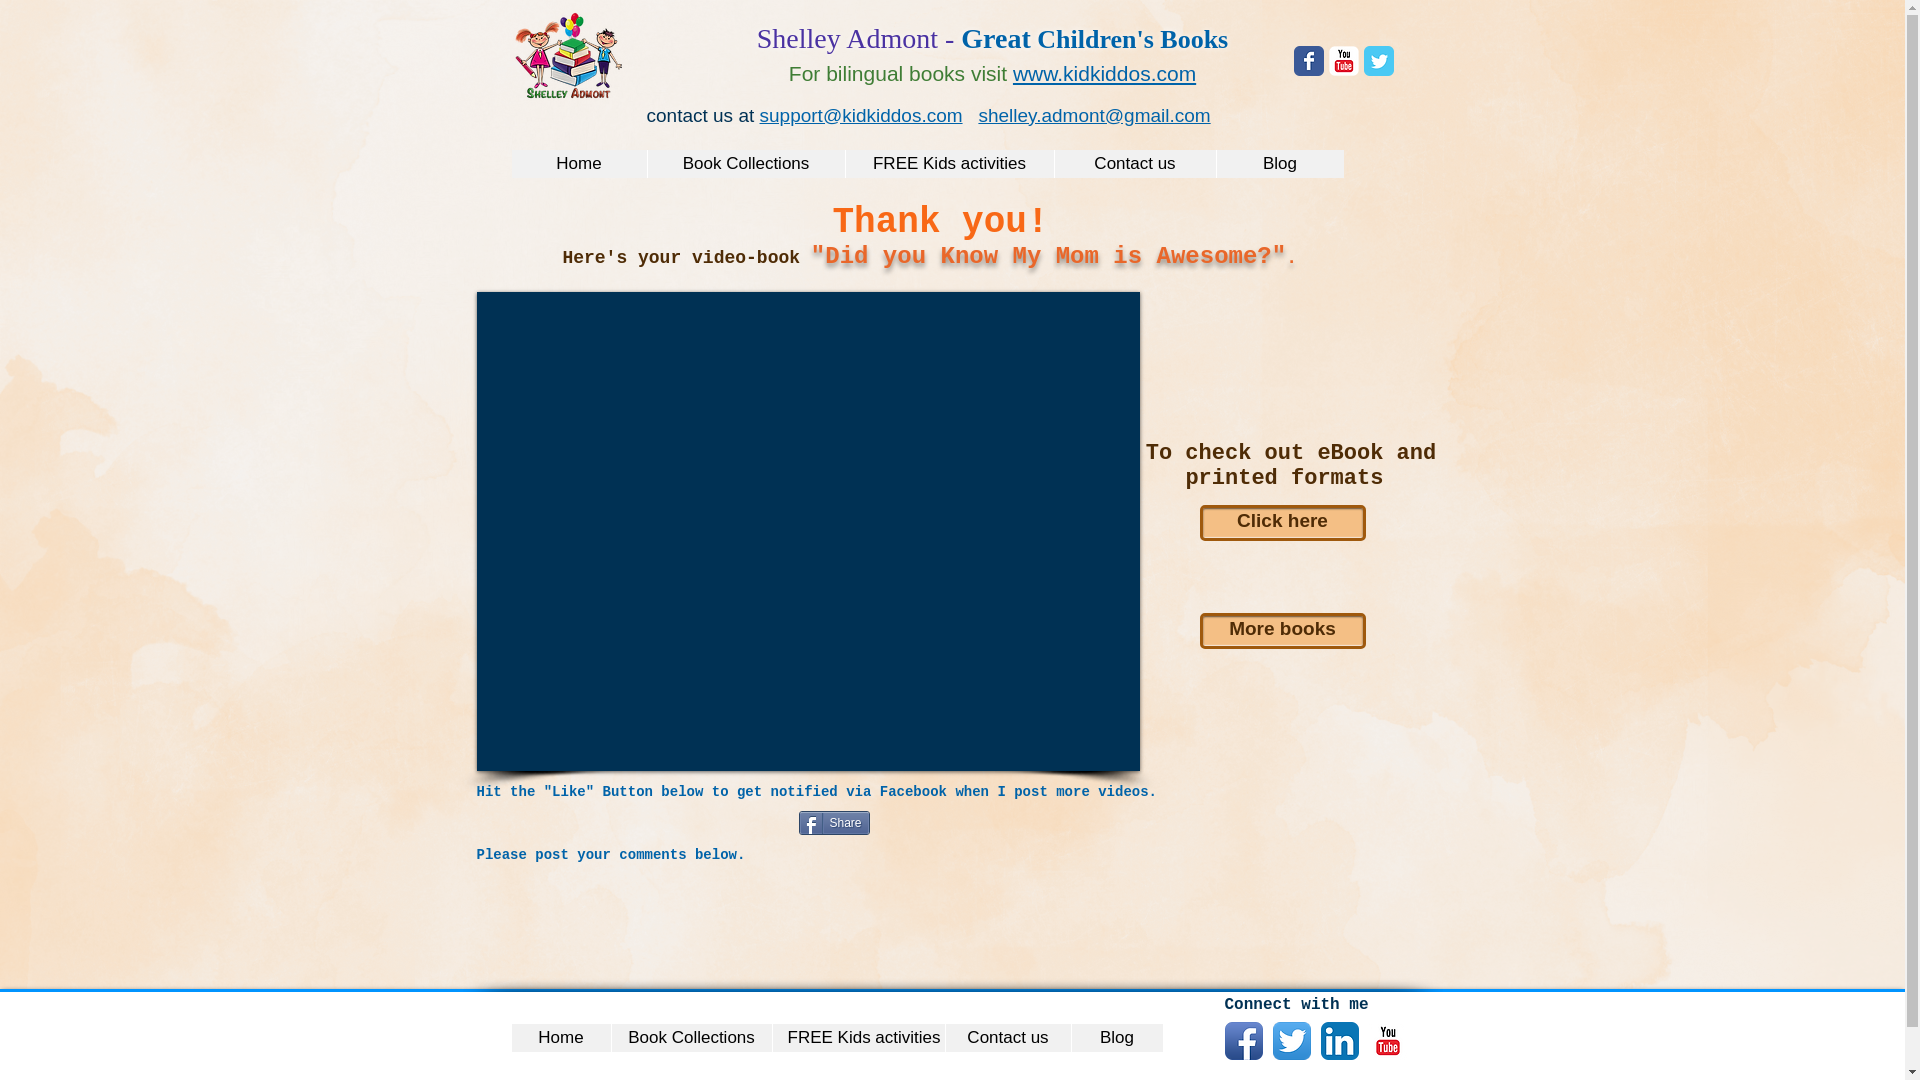 This screenshot has height=1080, width=1920. Describe the element at coordinates (1282, 631) in the screenshot. I see `More books` at that location.